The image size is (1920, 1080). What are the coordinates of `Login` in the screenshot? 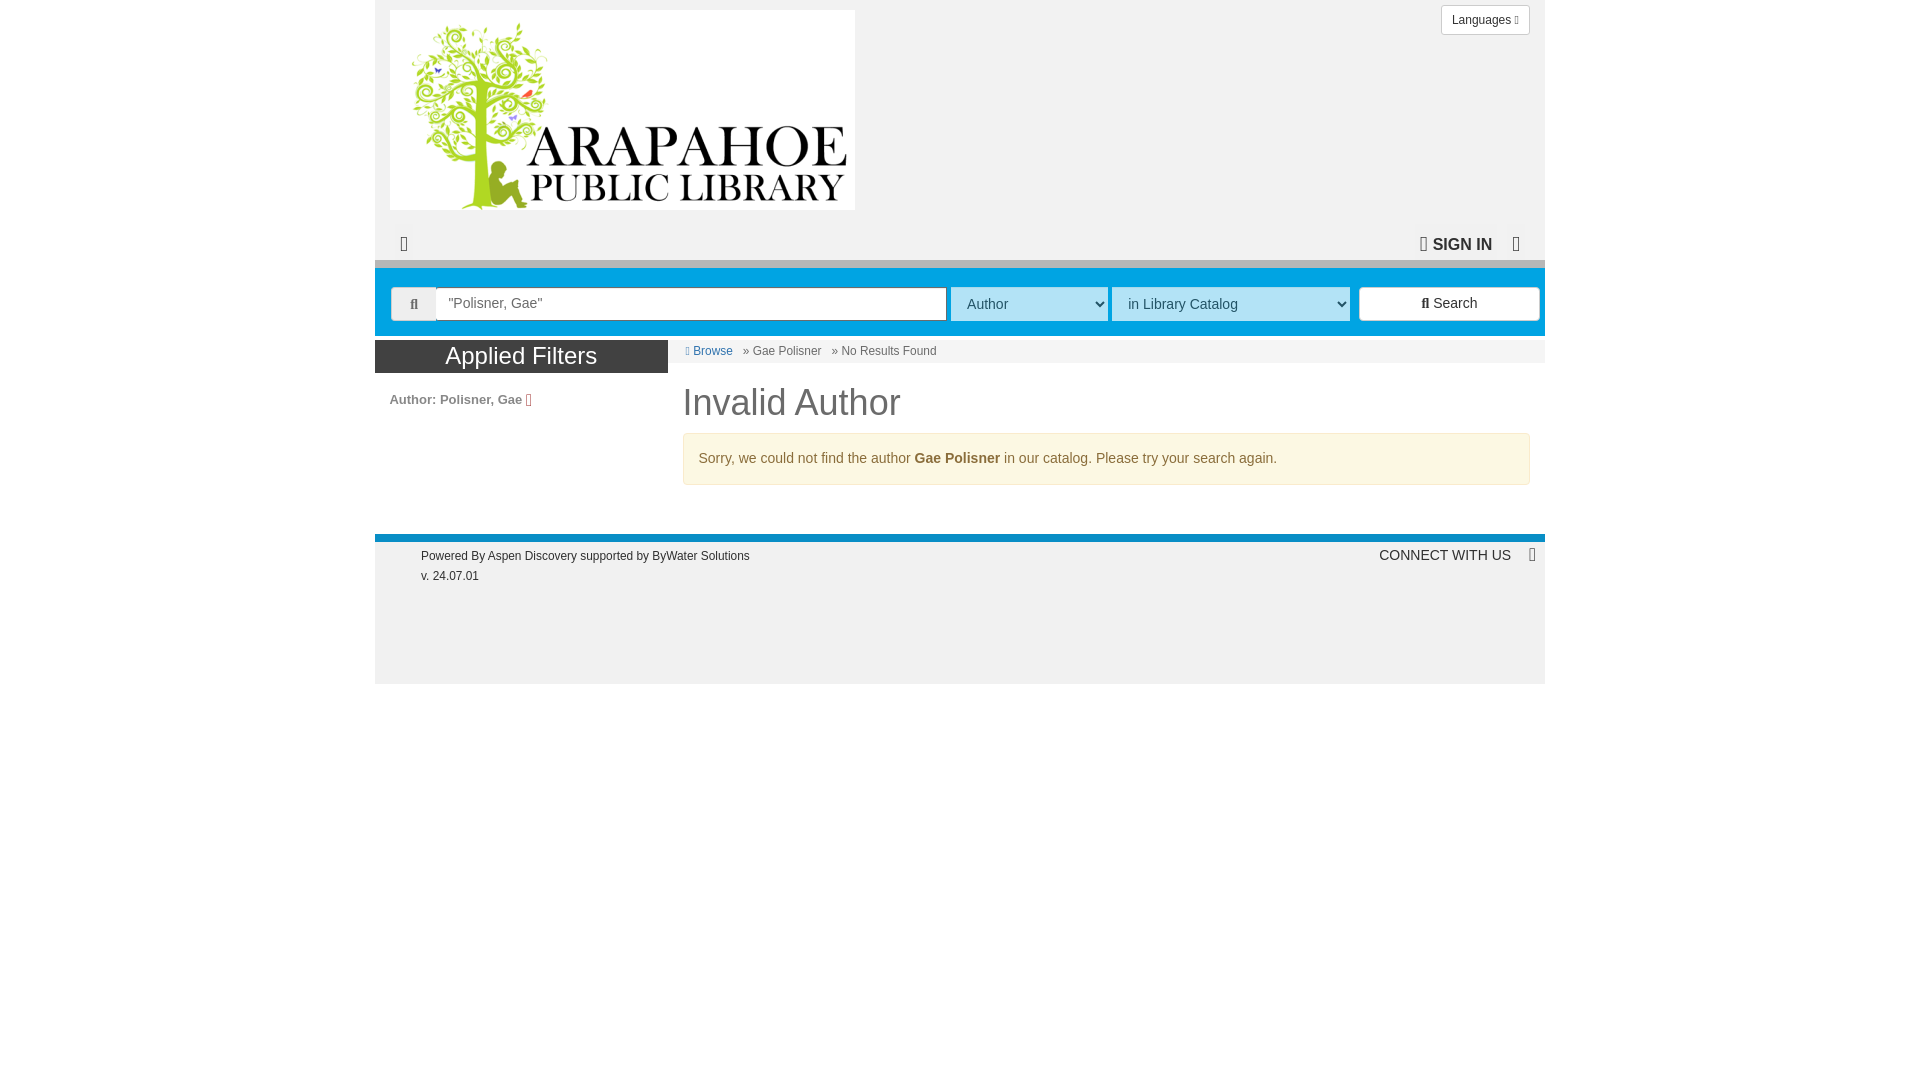 It's located at (1456, 242).